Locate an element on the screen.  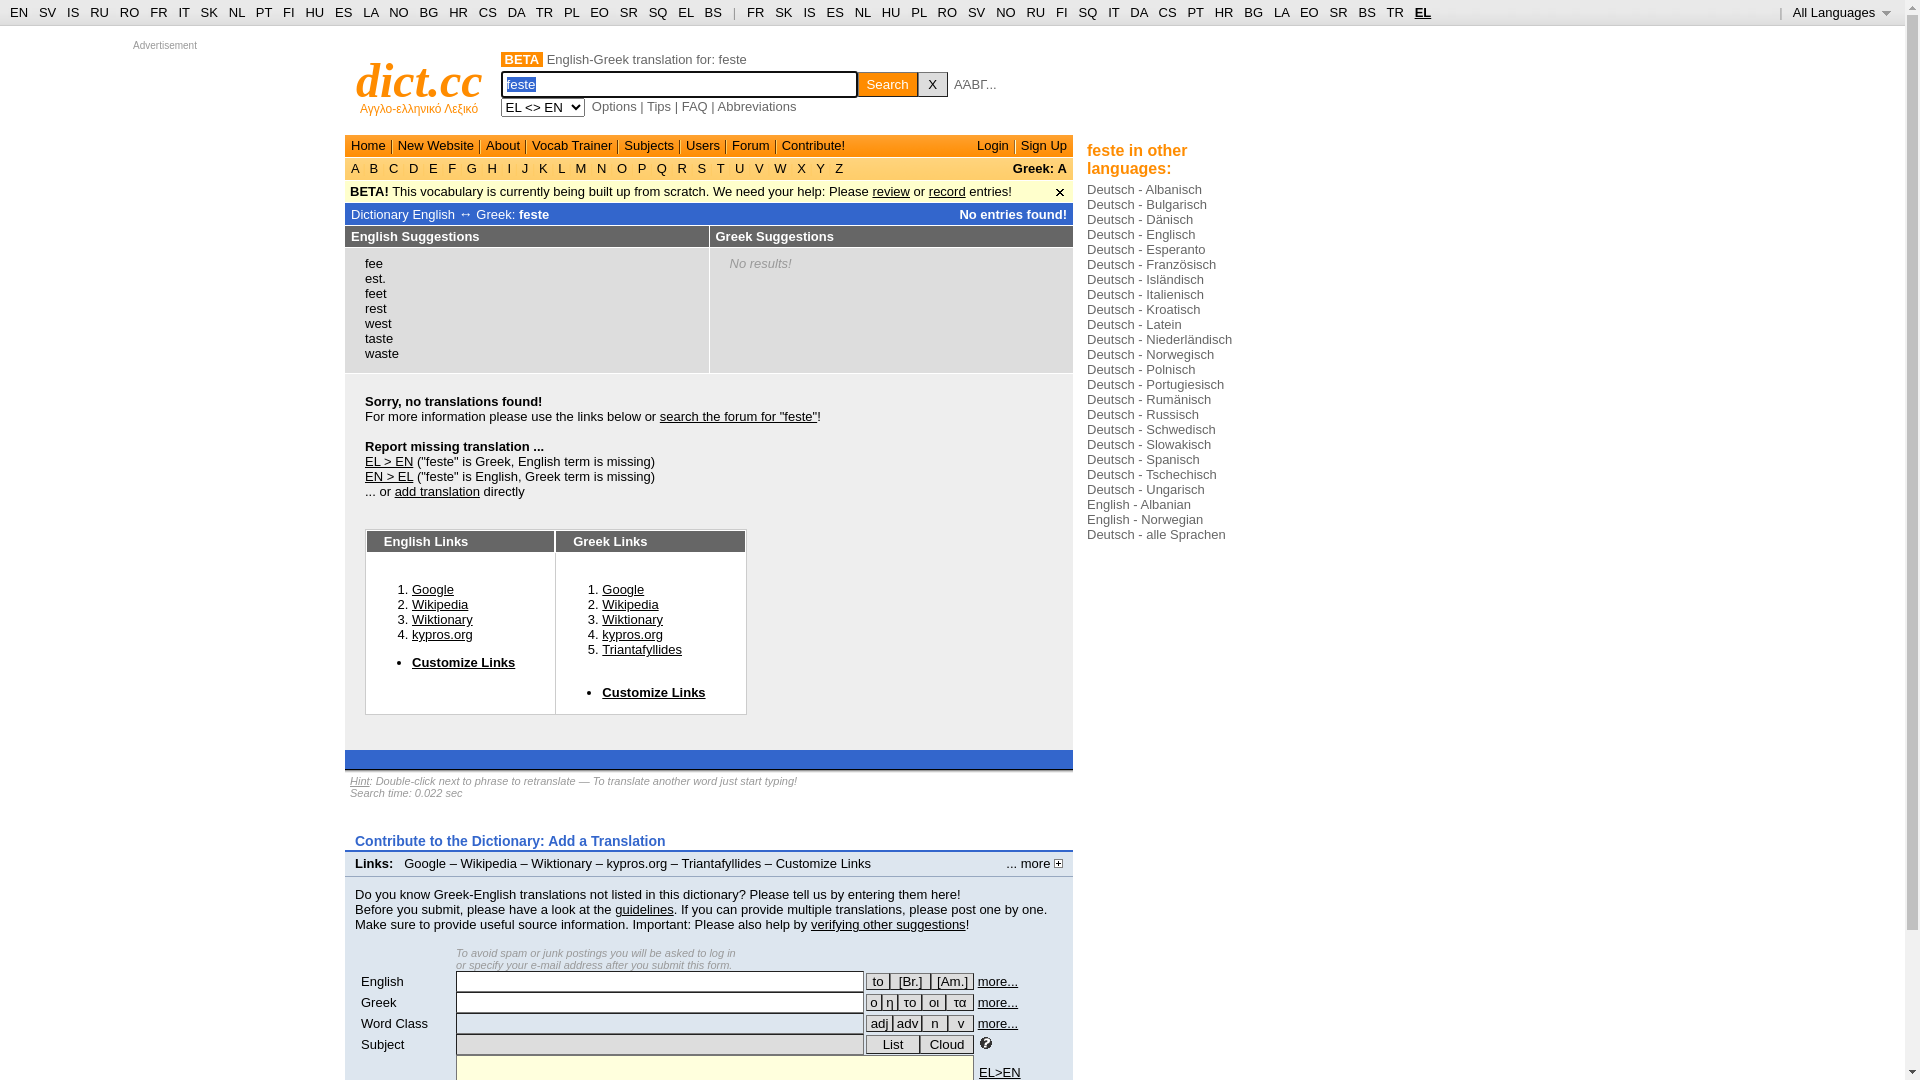
B is located at coordinates (374, 168).